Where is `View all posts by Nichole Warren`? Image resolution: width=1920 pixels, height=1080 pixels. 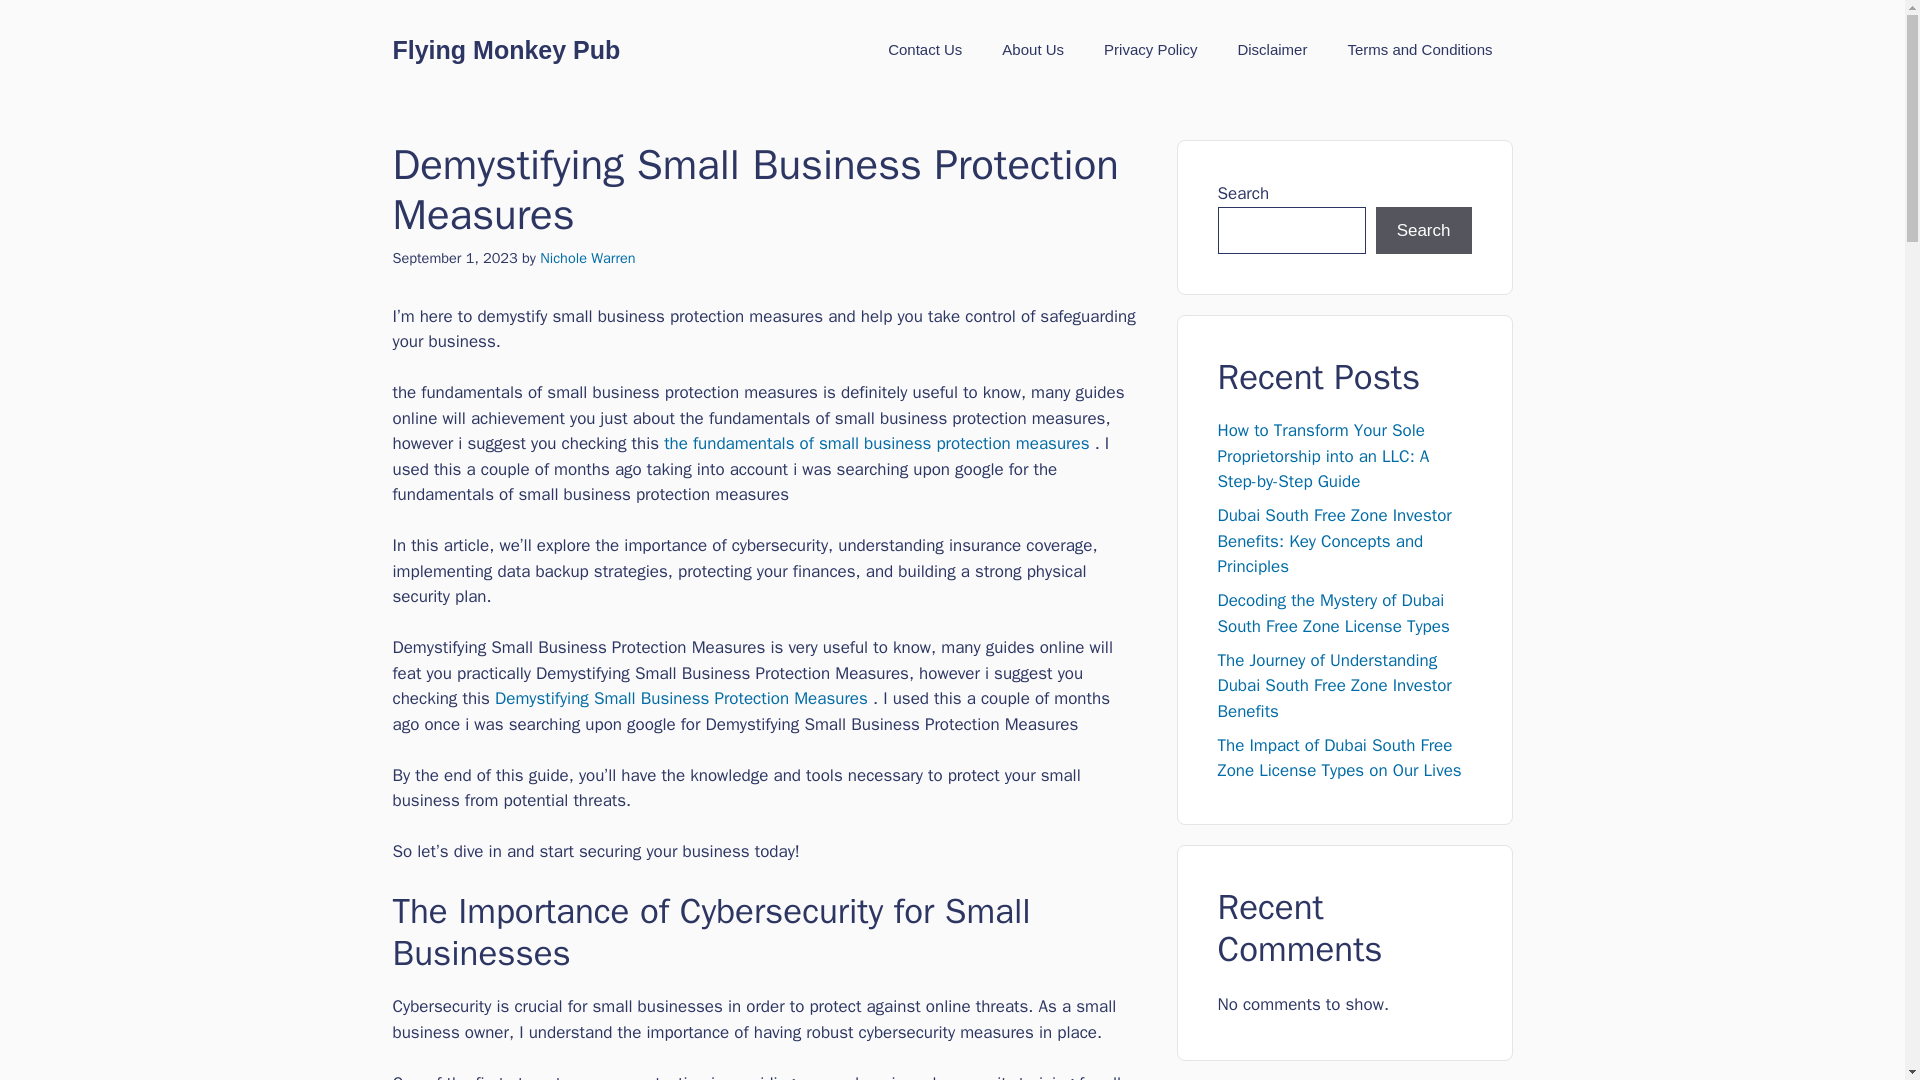 View all posts by Nichole Warren is located at coordinates (587, 258).